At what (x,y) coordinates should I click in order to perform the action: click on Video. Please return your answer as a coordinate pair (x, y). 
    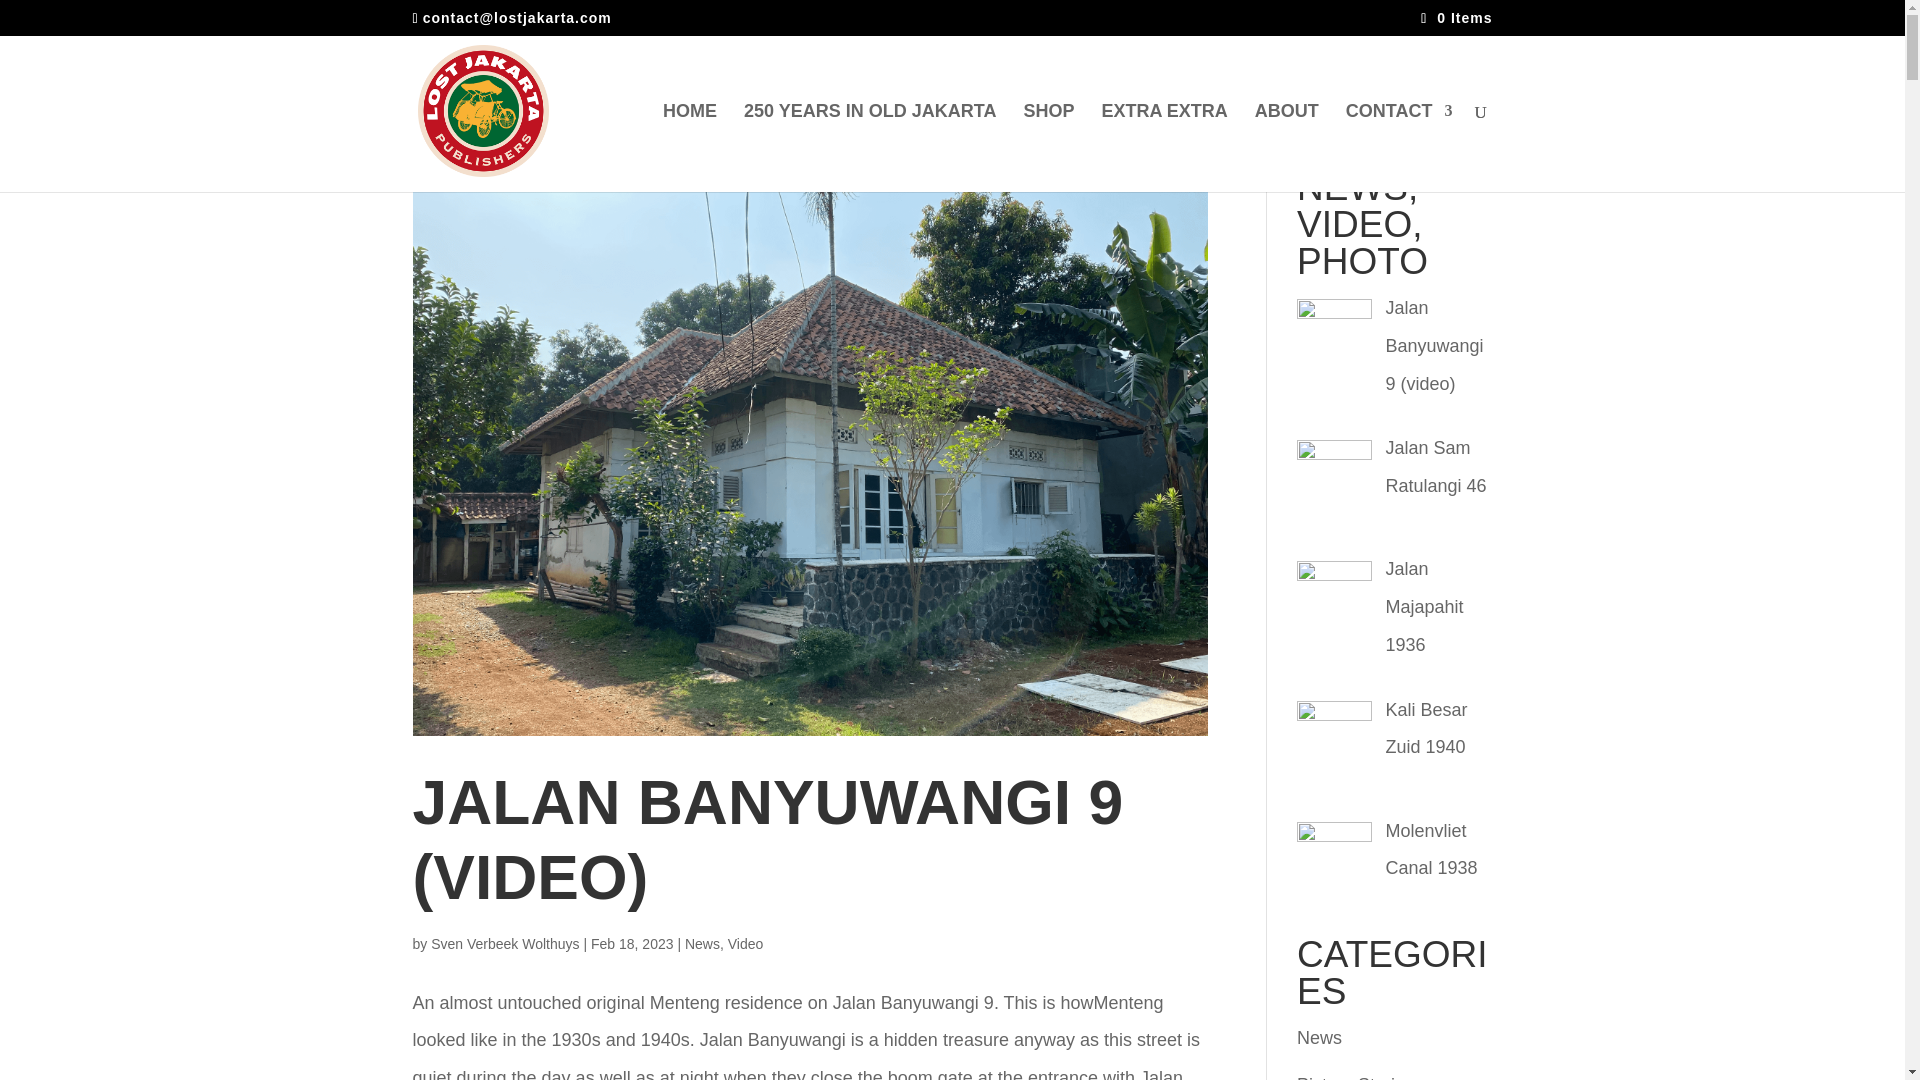
    Looking at the image, I should click on (746, 944).